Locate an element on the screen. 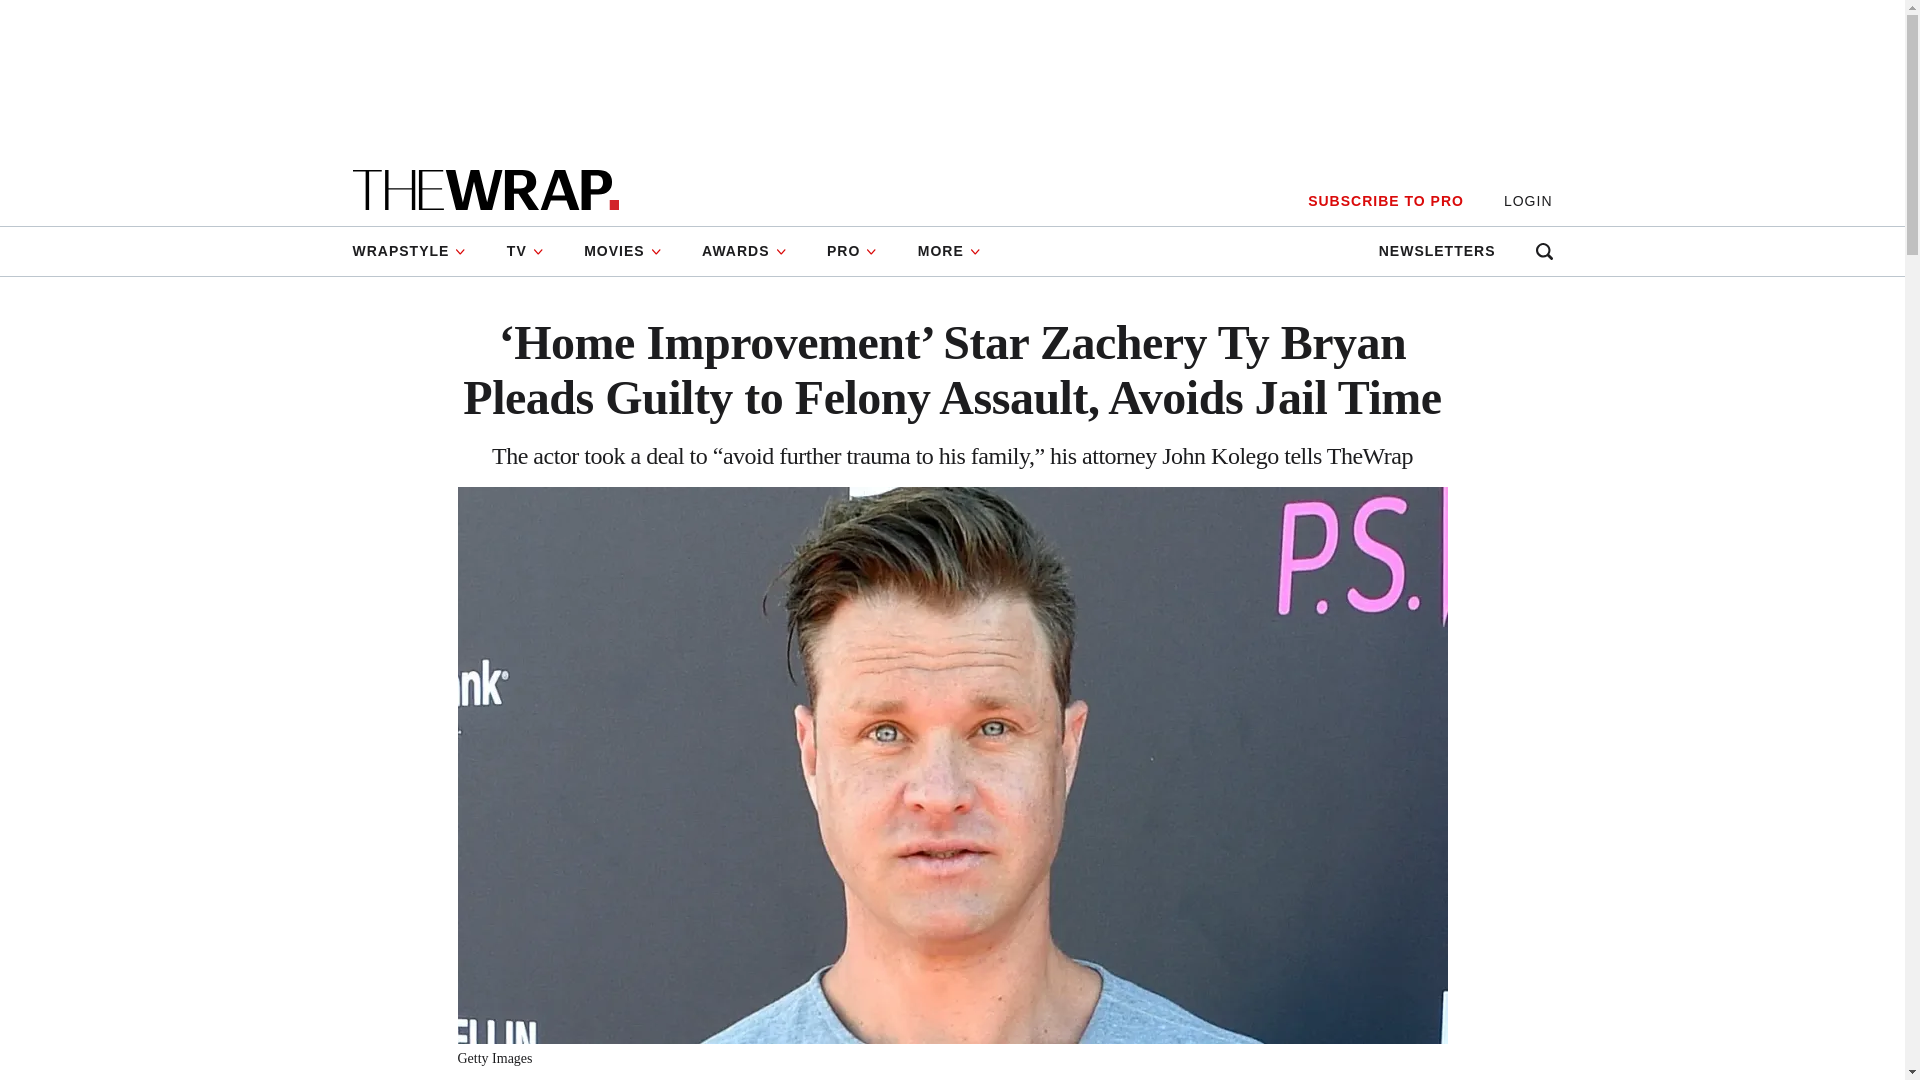 The width and height of the screenshot is (1920, 1080). SUBSCRIBE TO PRO is located at coordinates (1385, 201).